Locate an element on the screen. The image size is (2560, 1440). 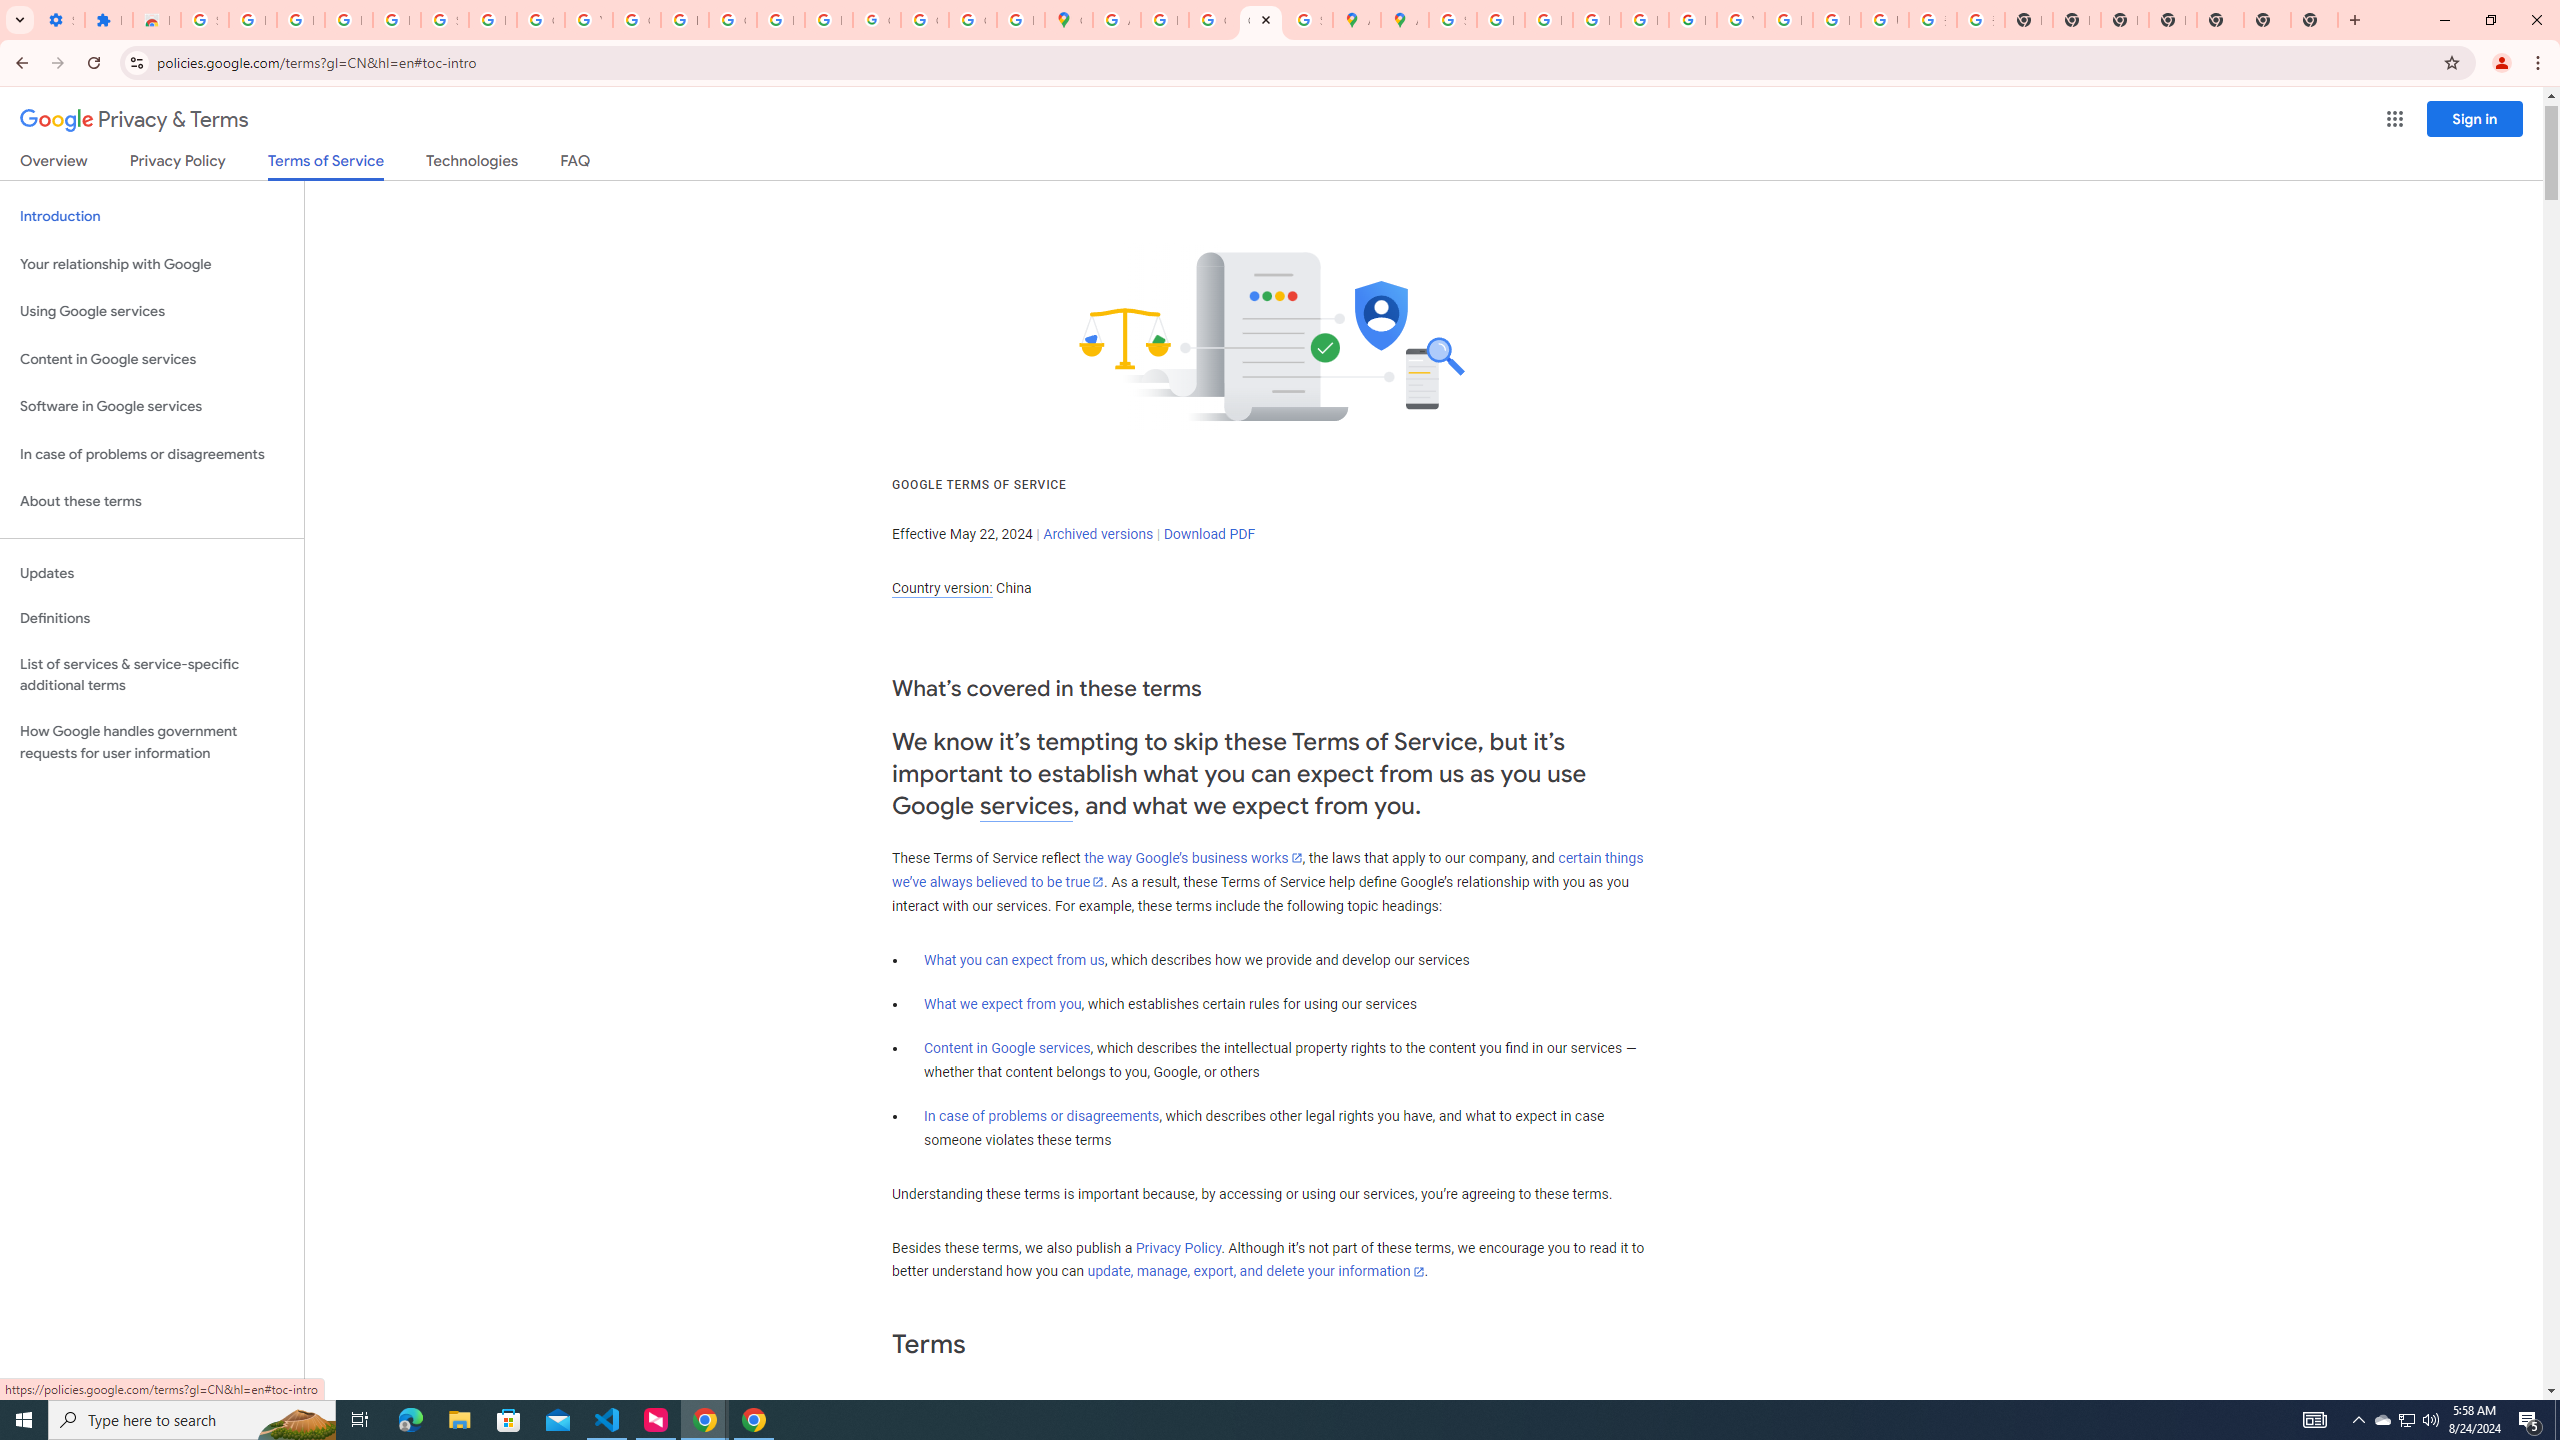
Reviews: Helix Fruit Jump Arcade Game is located at coordinates (156, 20).